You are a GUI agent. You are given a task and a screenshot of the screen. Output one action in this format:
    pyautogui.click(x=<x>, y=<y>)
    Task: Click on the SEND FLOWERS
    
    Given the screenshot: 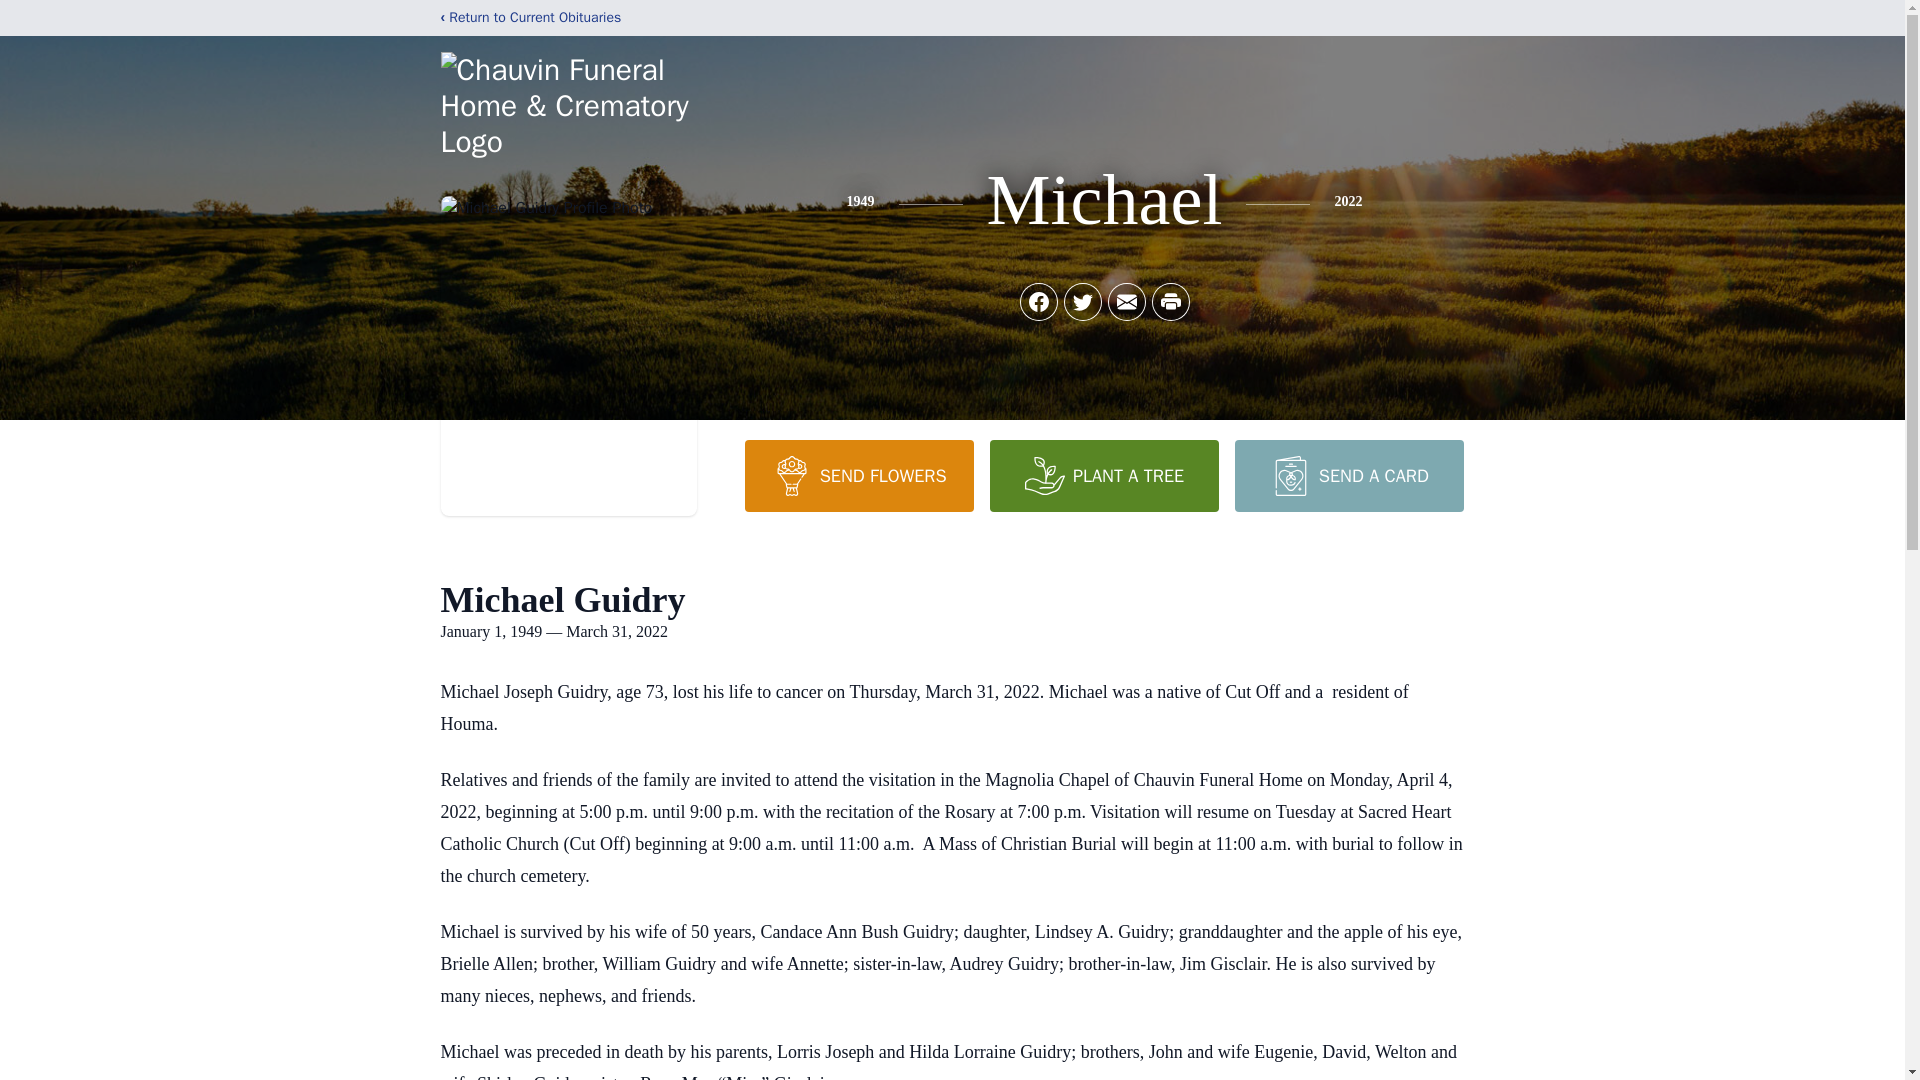 What is the action you would take?
    pyautogui.click(x=858, y=475)
    